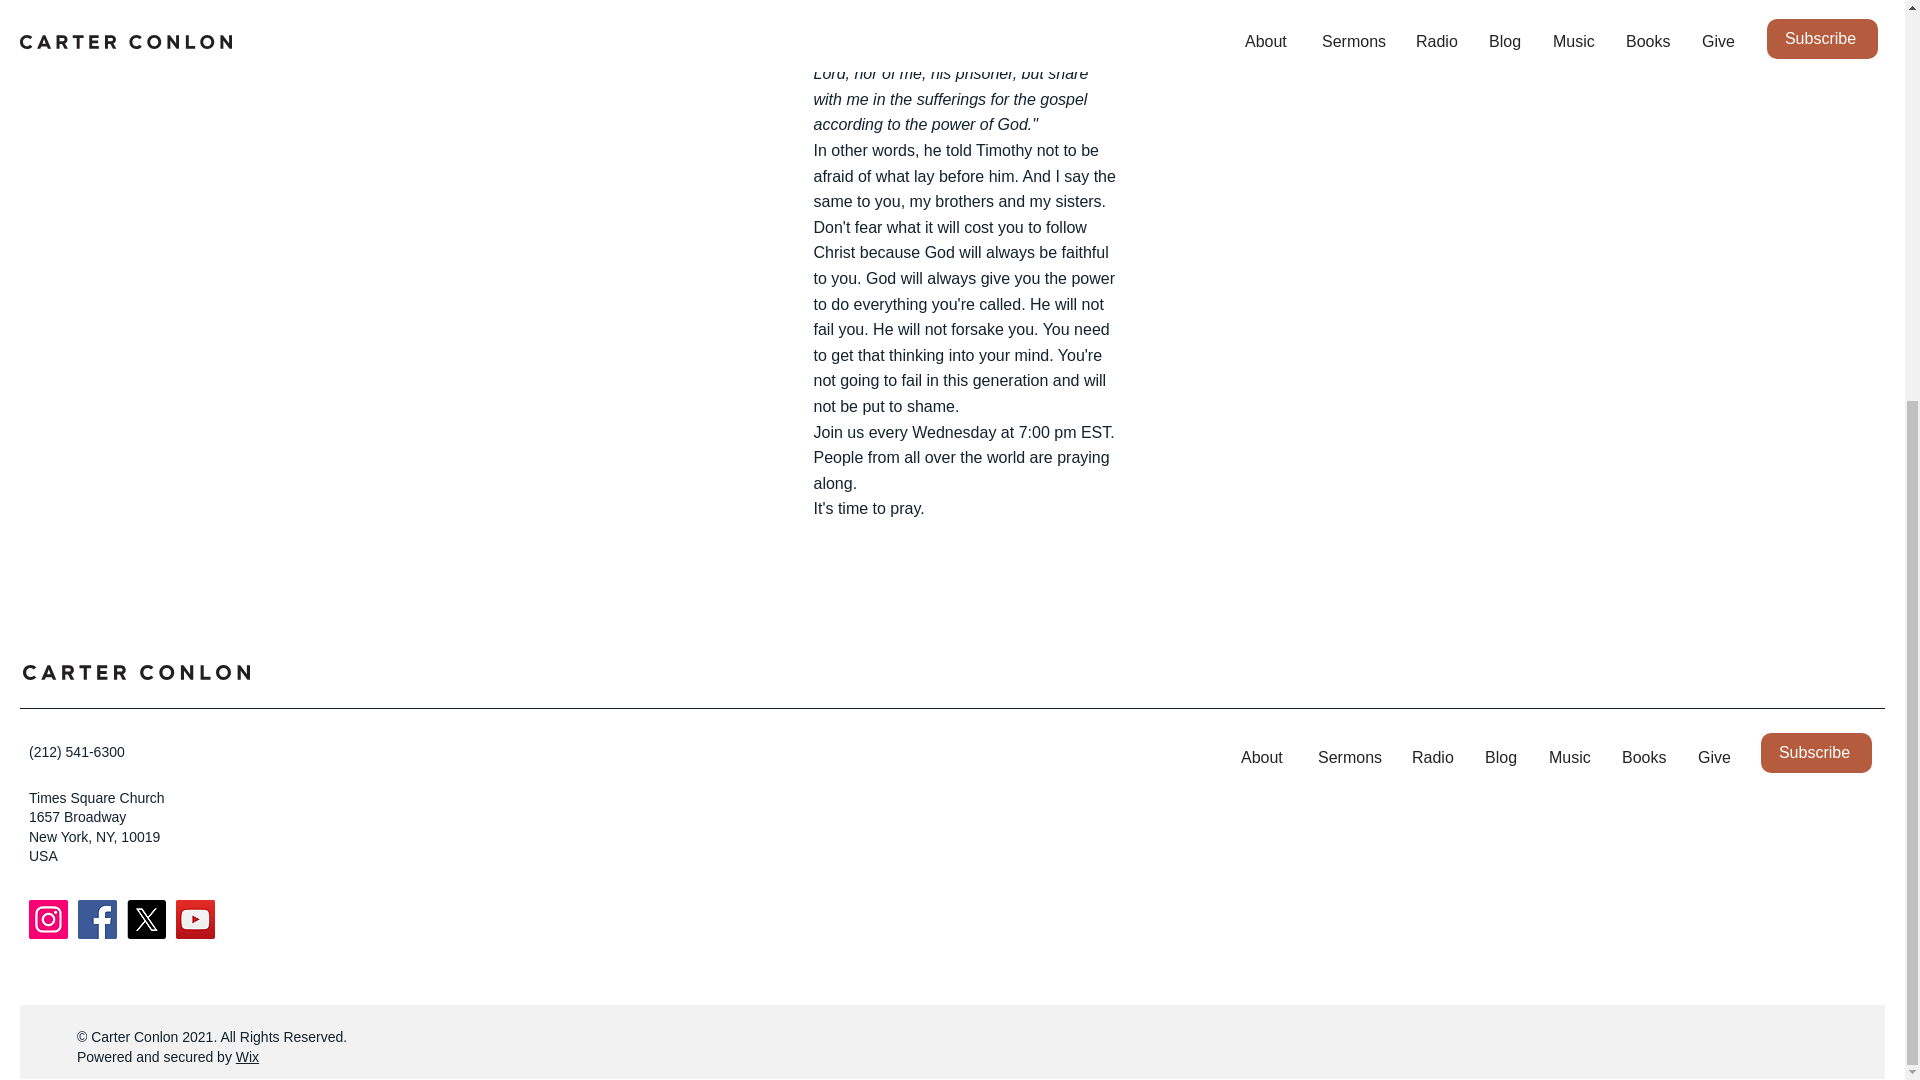 The image size is (1920, 1080). I want to click on Music, so click(1570, 758).